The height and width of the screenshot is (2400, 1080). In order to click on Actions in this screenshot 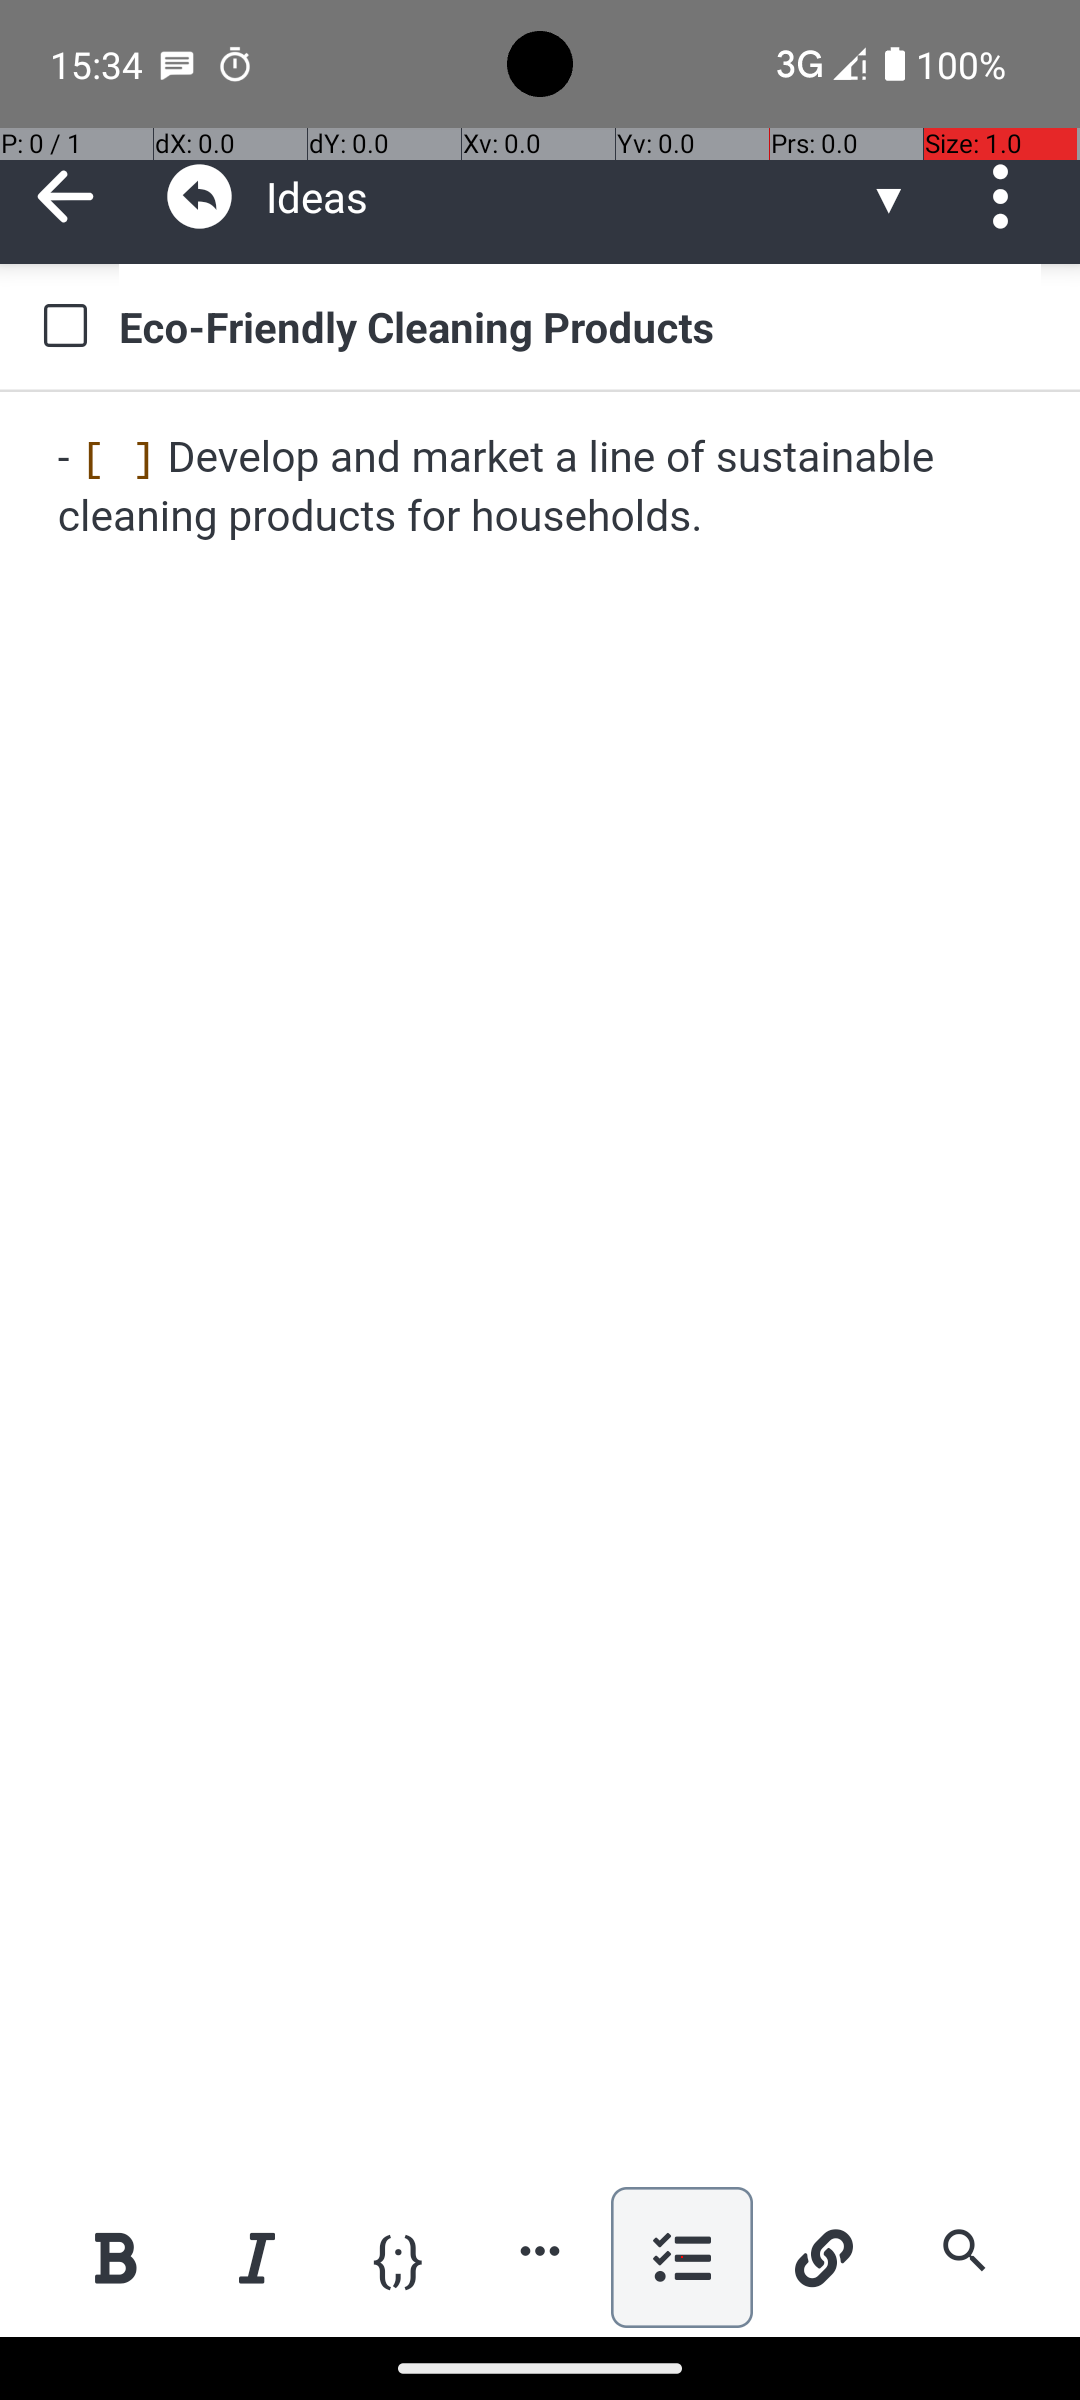, I will do `click(1008, 196)`.